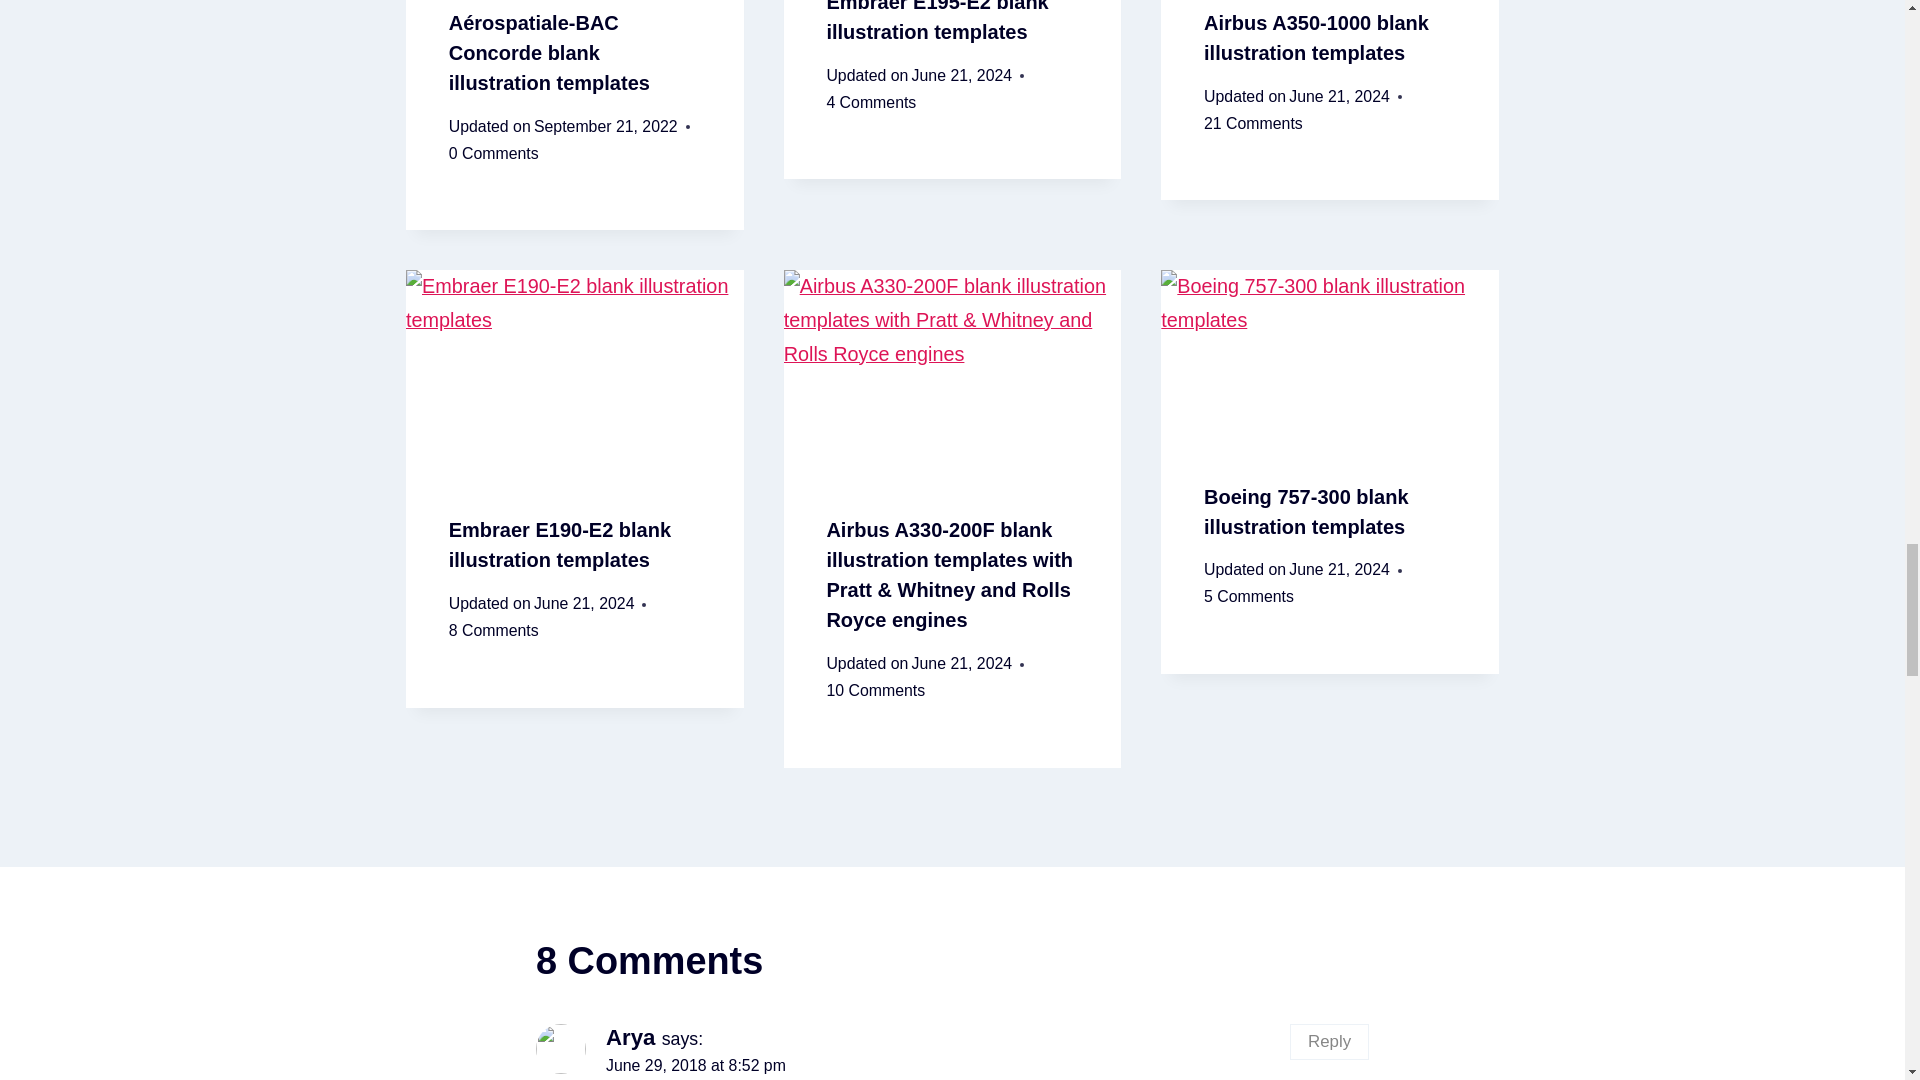 This screenshot has height=1080, width=1920. What do you see at coordinates (875, 692) in the screenshot?
I see `10 Comments` at bounding box center [875, 692].